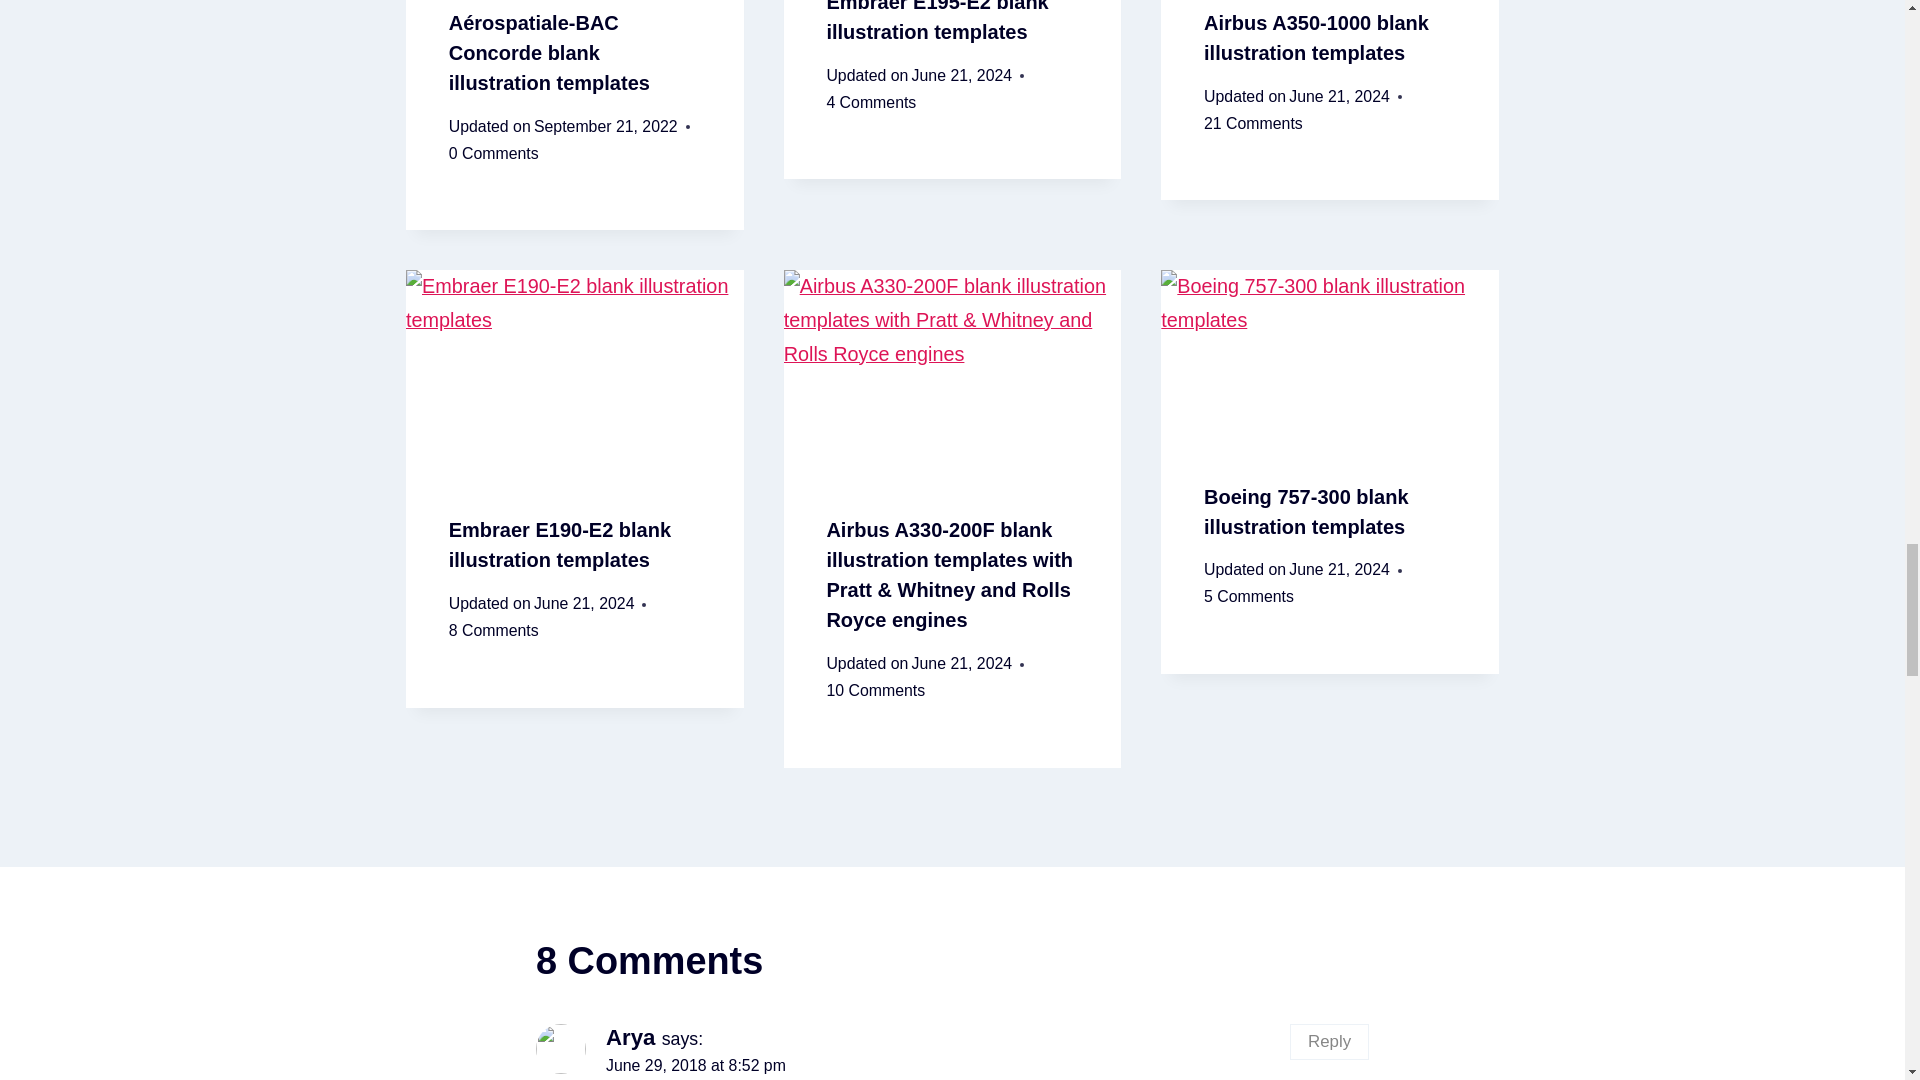 This screenshot has height=1080, width=1920. What do you see at coordinates (875, 692) in the screenshot?
I see `10 Comments` at bounding box center [875, 692].